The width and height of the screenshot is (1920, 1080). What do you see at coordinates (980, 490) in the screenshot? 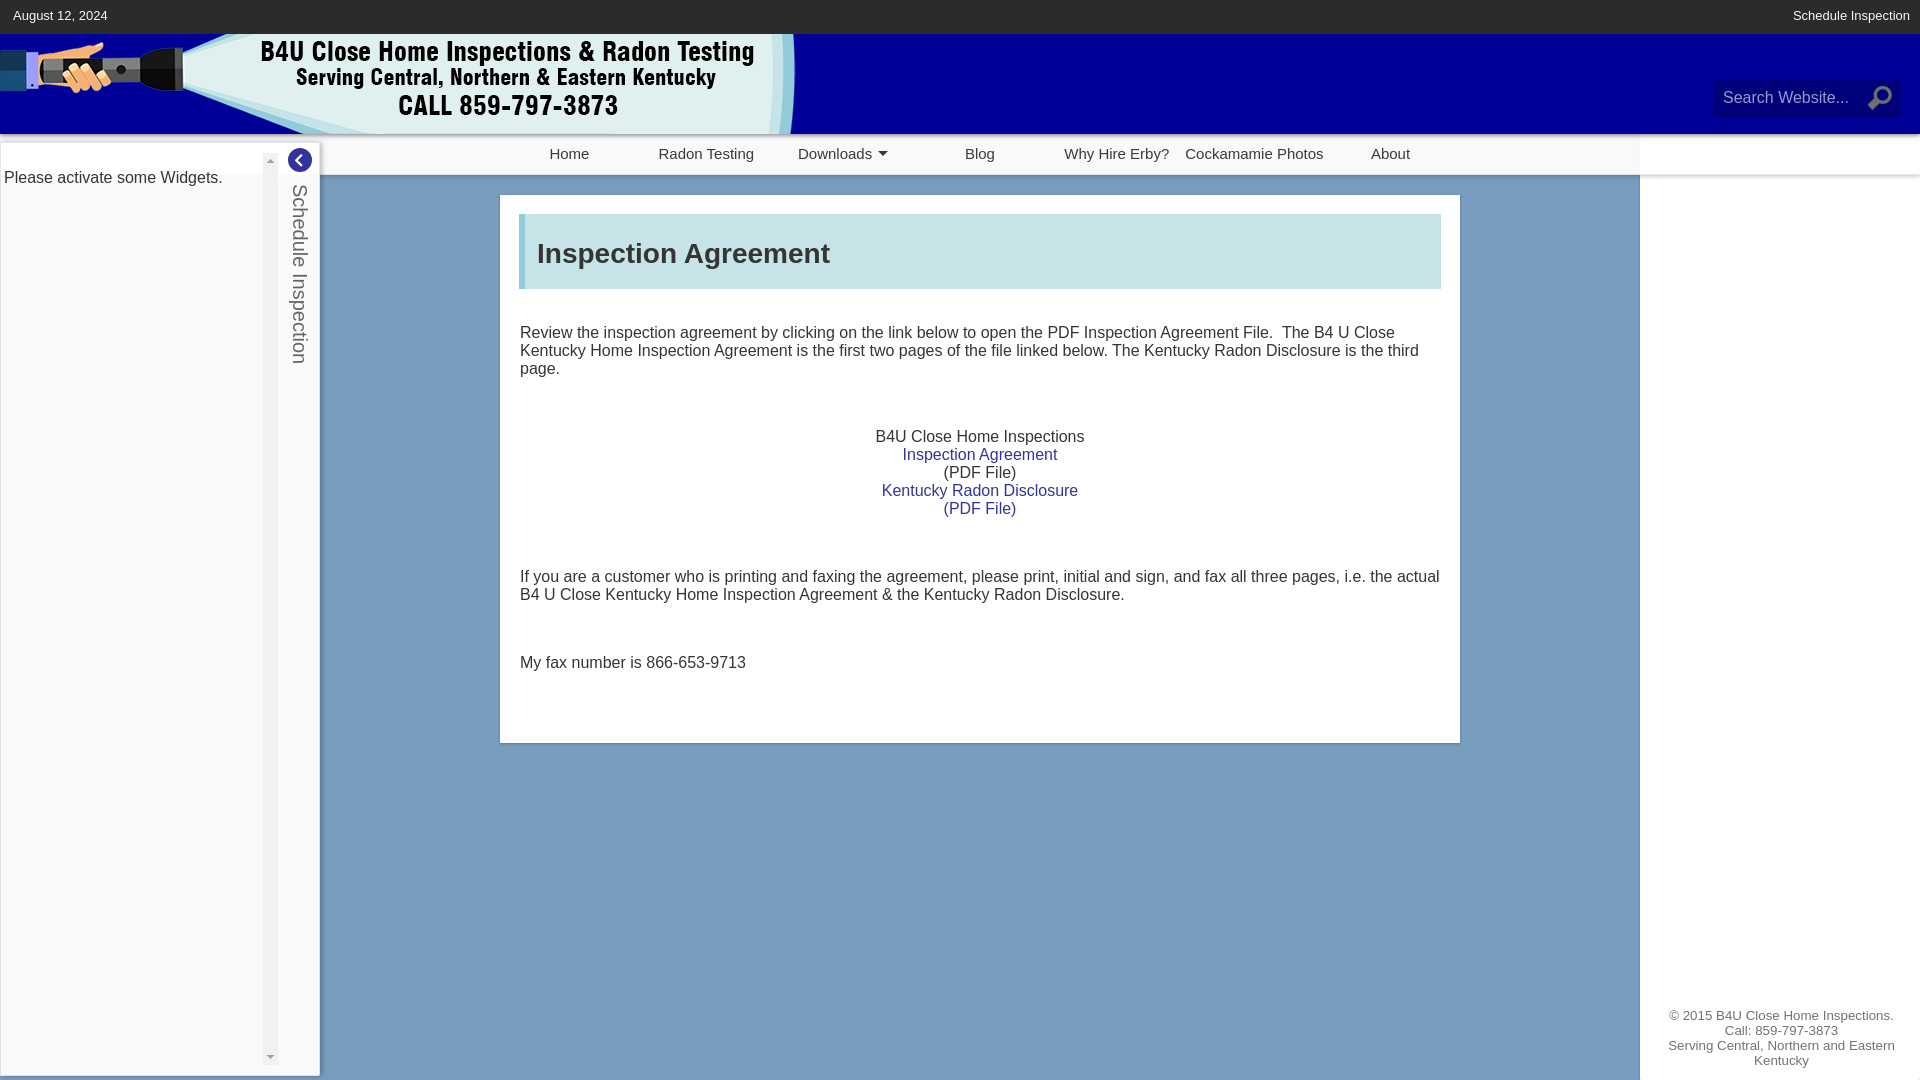
I see `Kentucky Radon Disclosure` at bounding box center [980, 490].